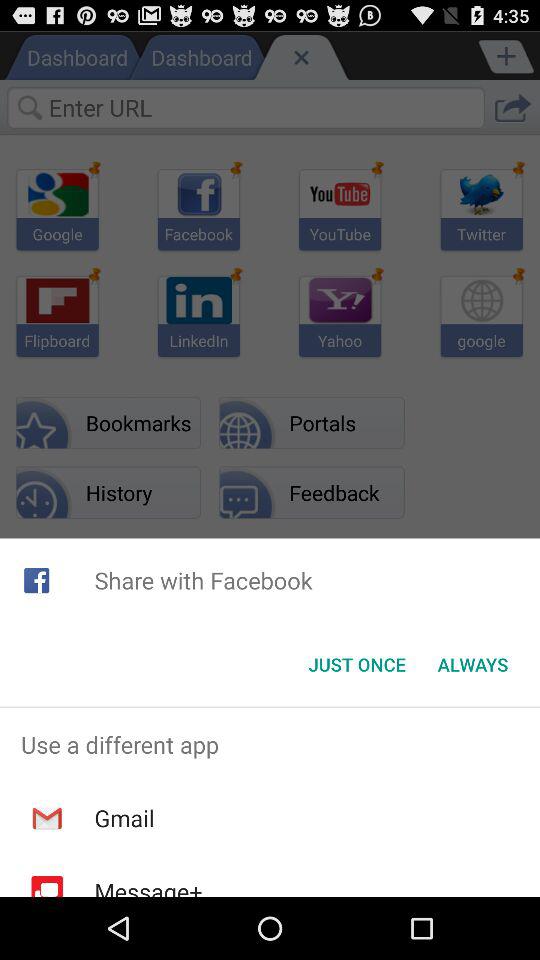  I want to click on swipe until use a different icon, so click(270, 744).